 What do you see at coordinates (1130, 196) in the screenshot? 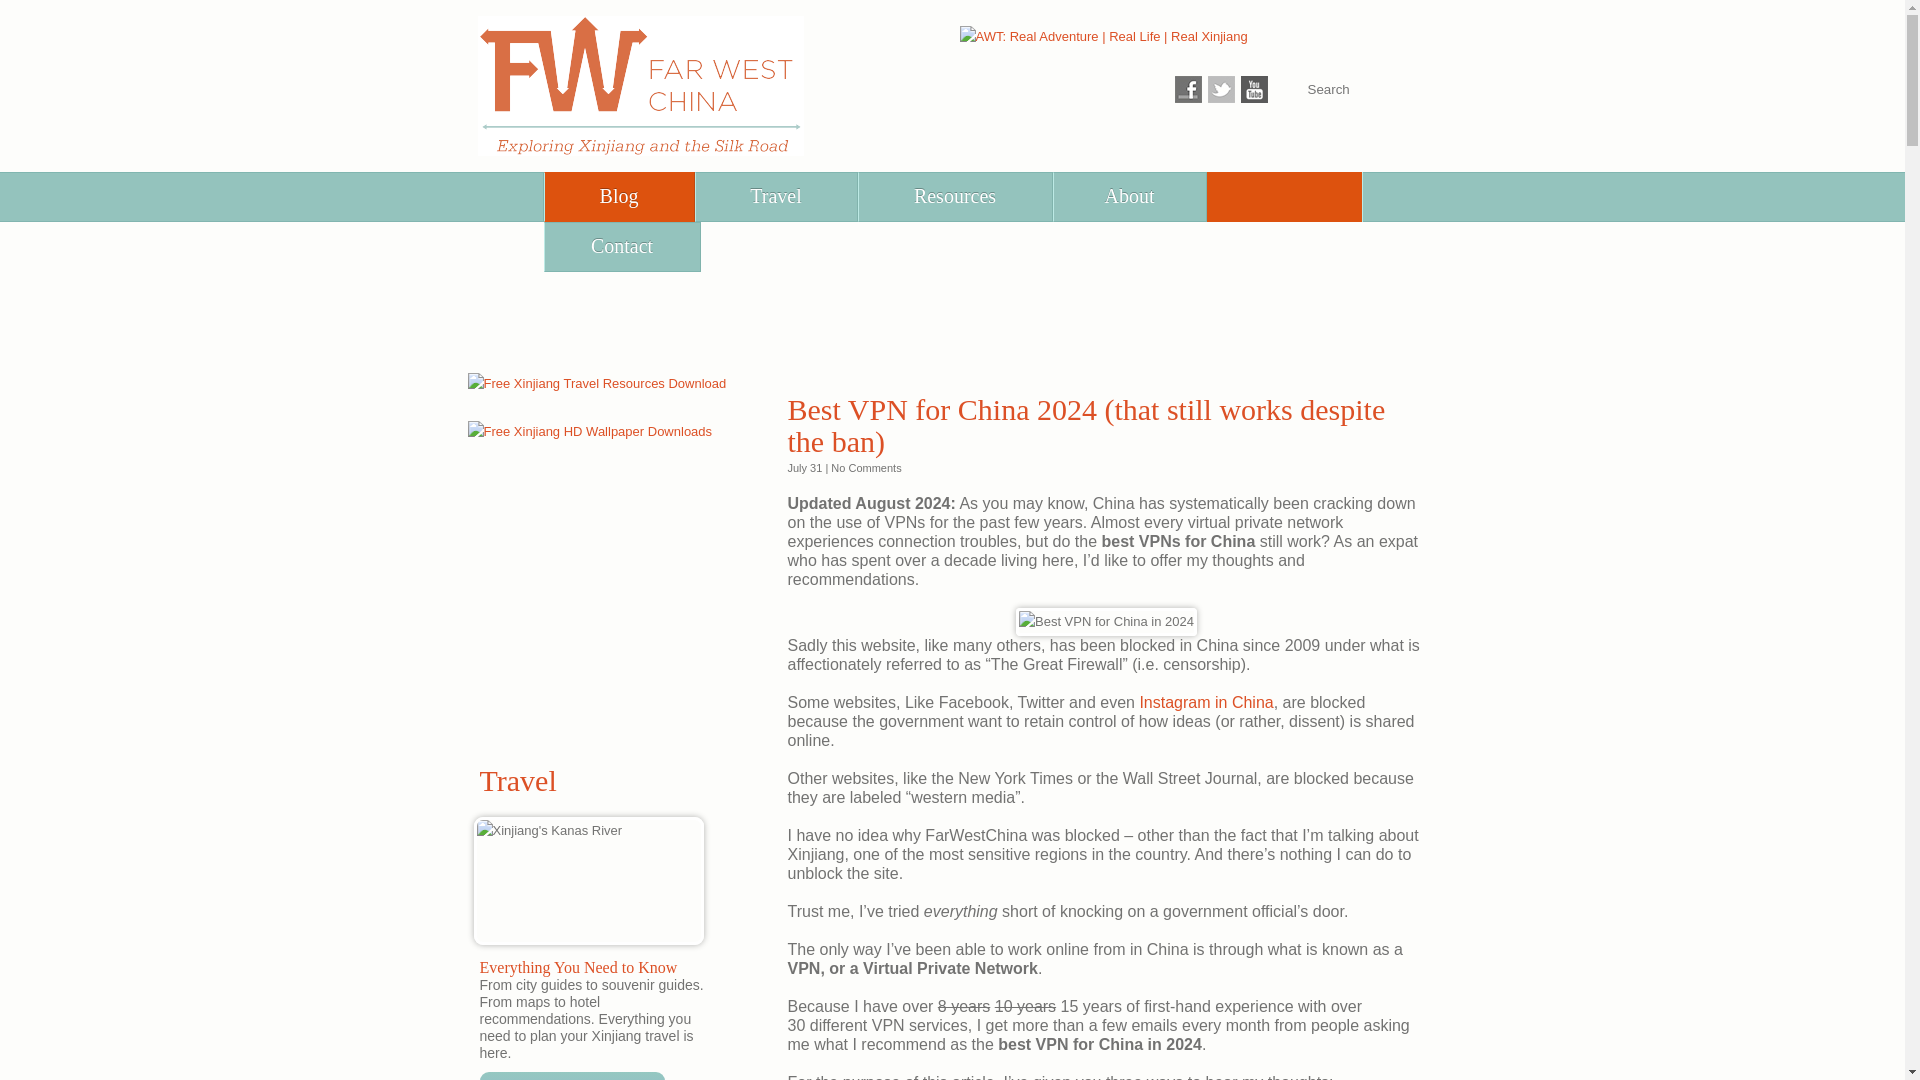
I see `About` at bounding box center [1130, 196].